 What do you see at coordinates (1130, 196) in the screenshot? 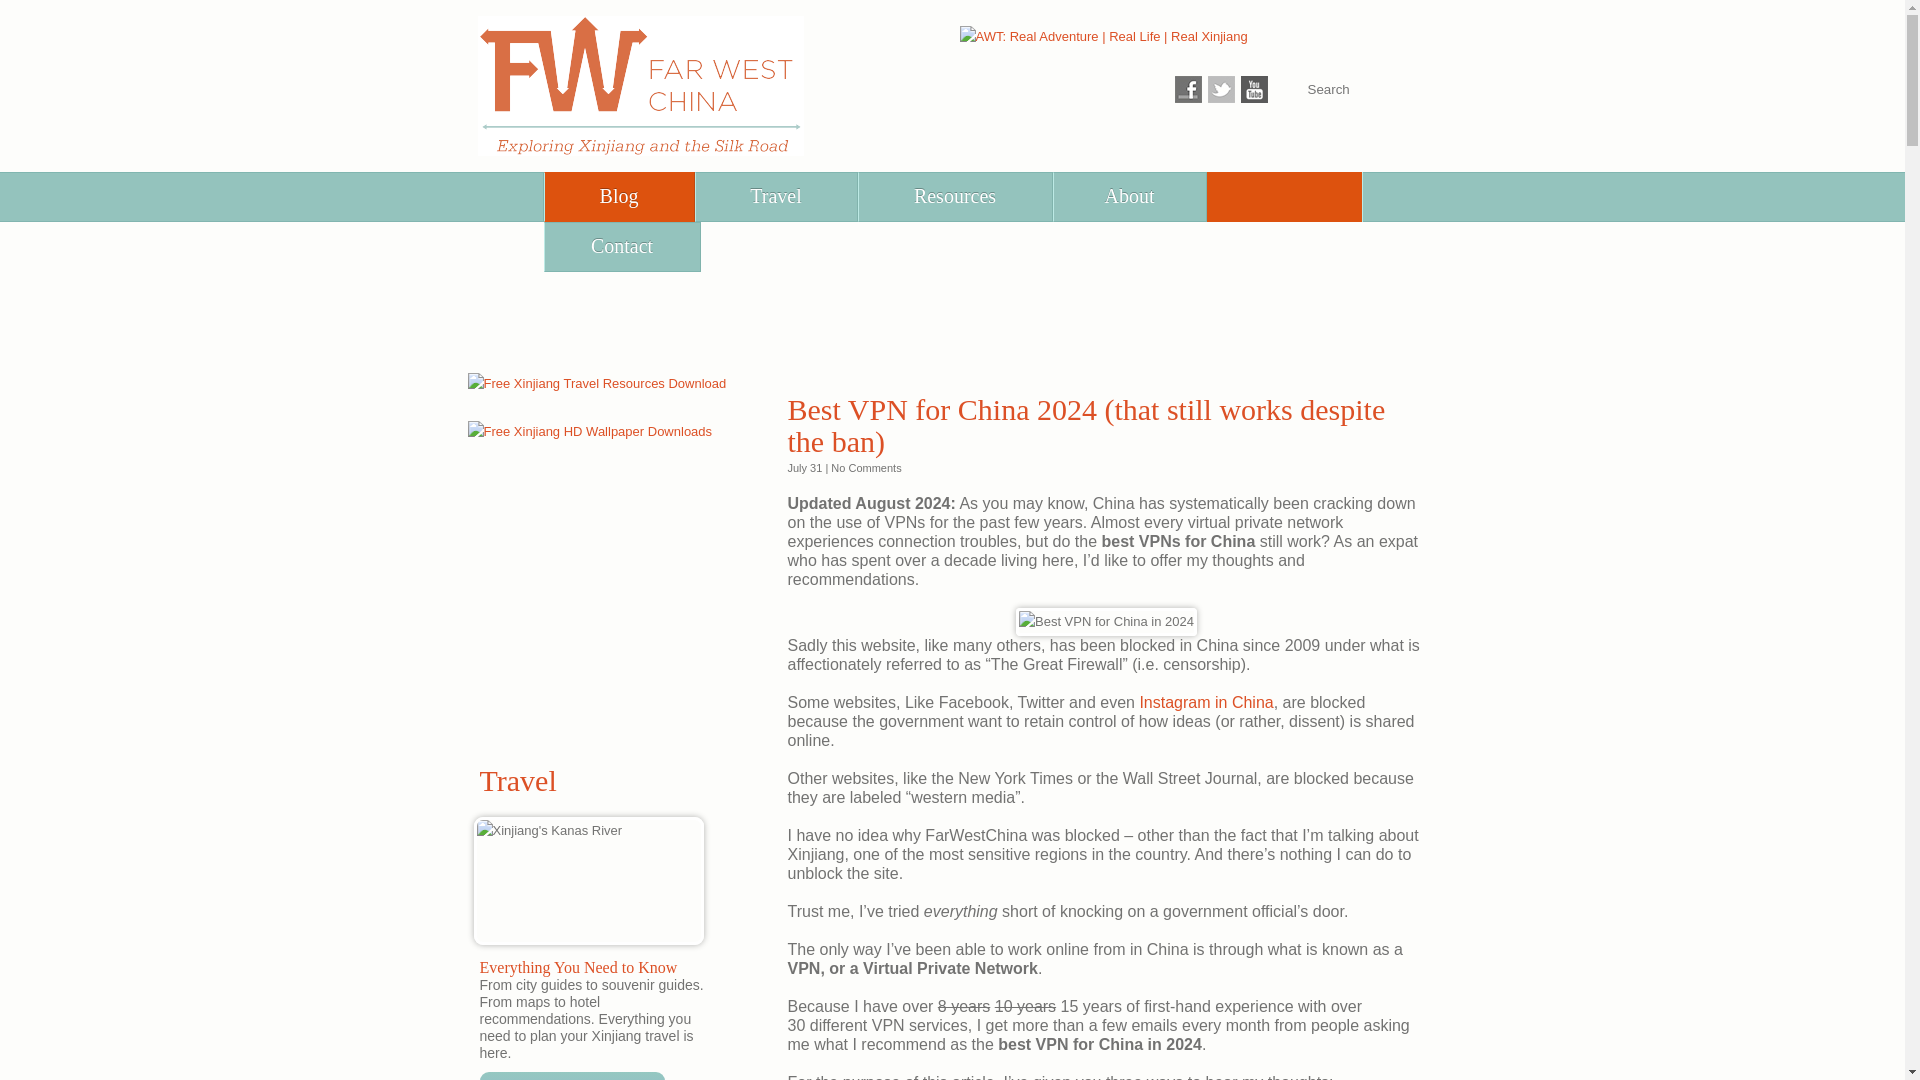
I see `About` at bounding box center [1130, 196].